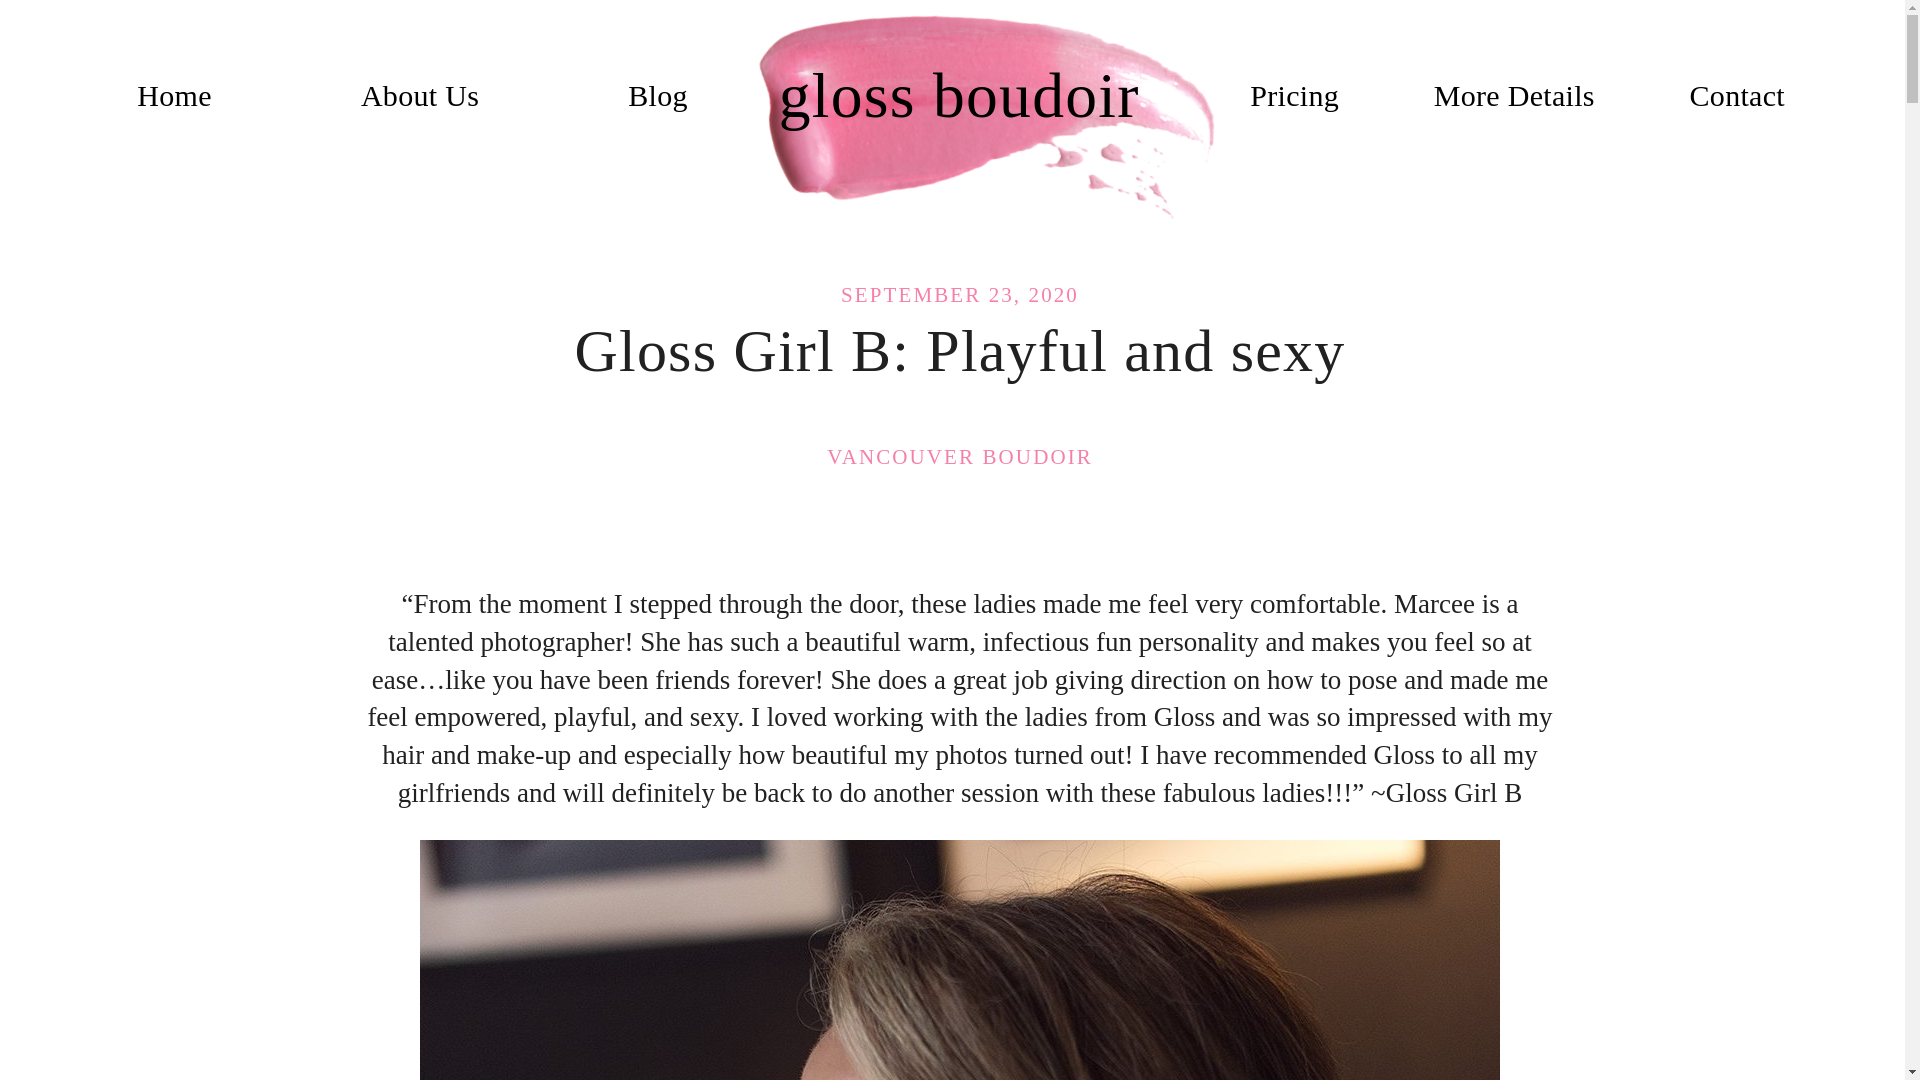  I want to click on Contact, so click(1737, 95).